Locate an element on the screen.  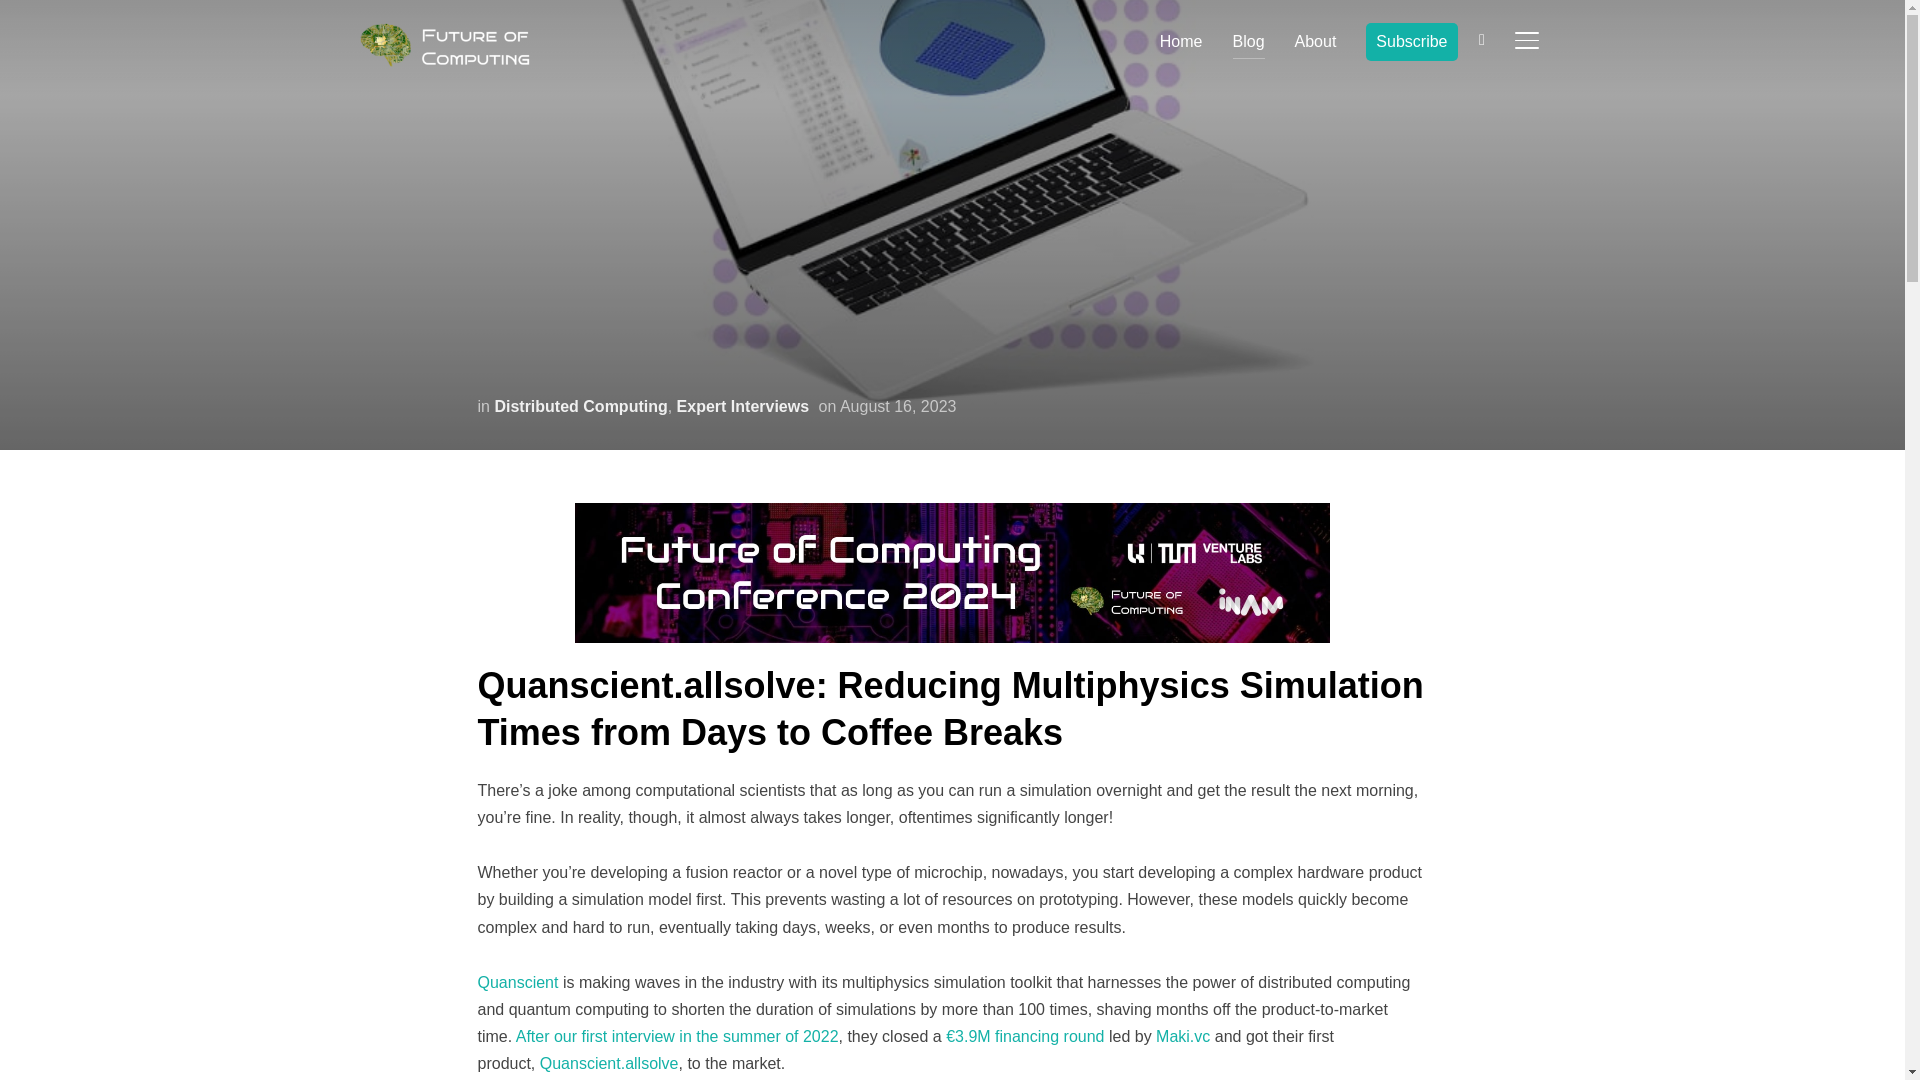
Quanscient is located at coordinates (518, 982).